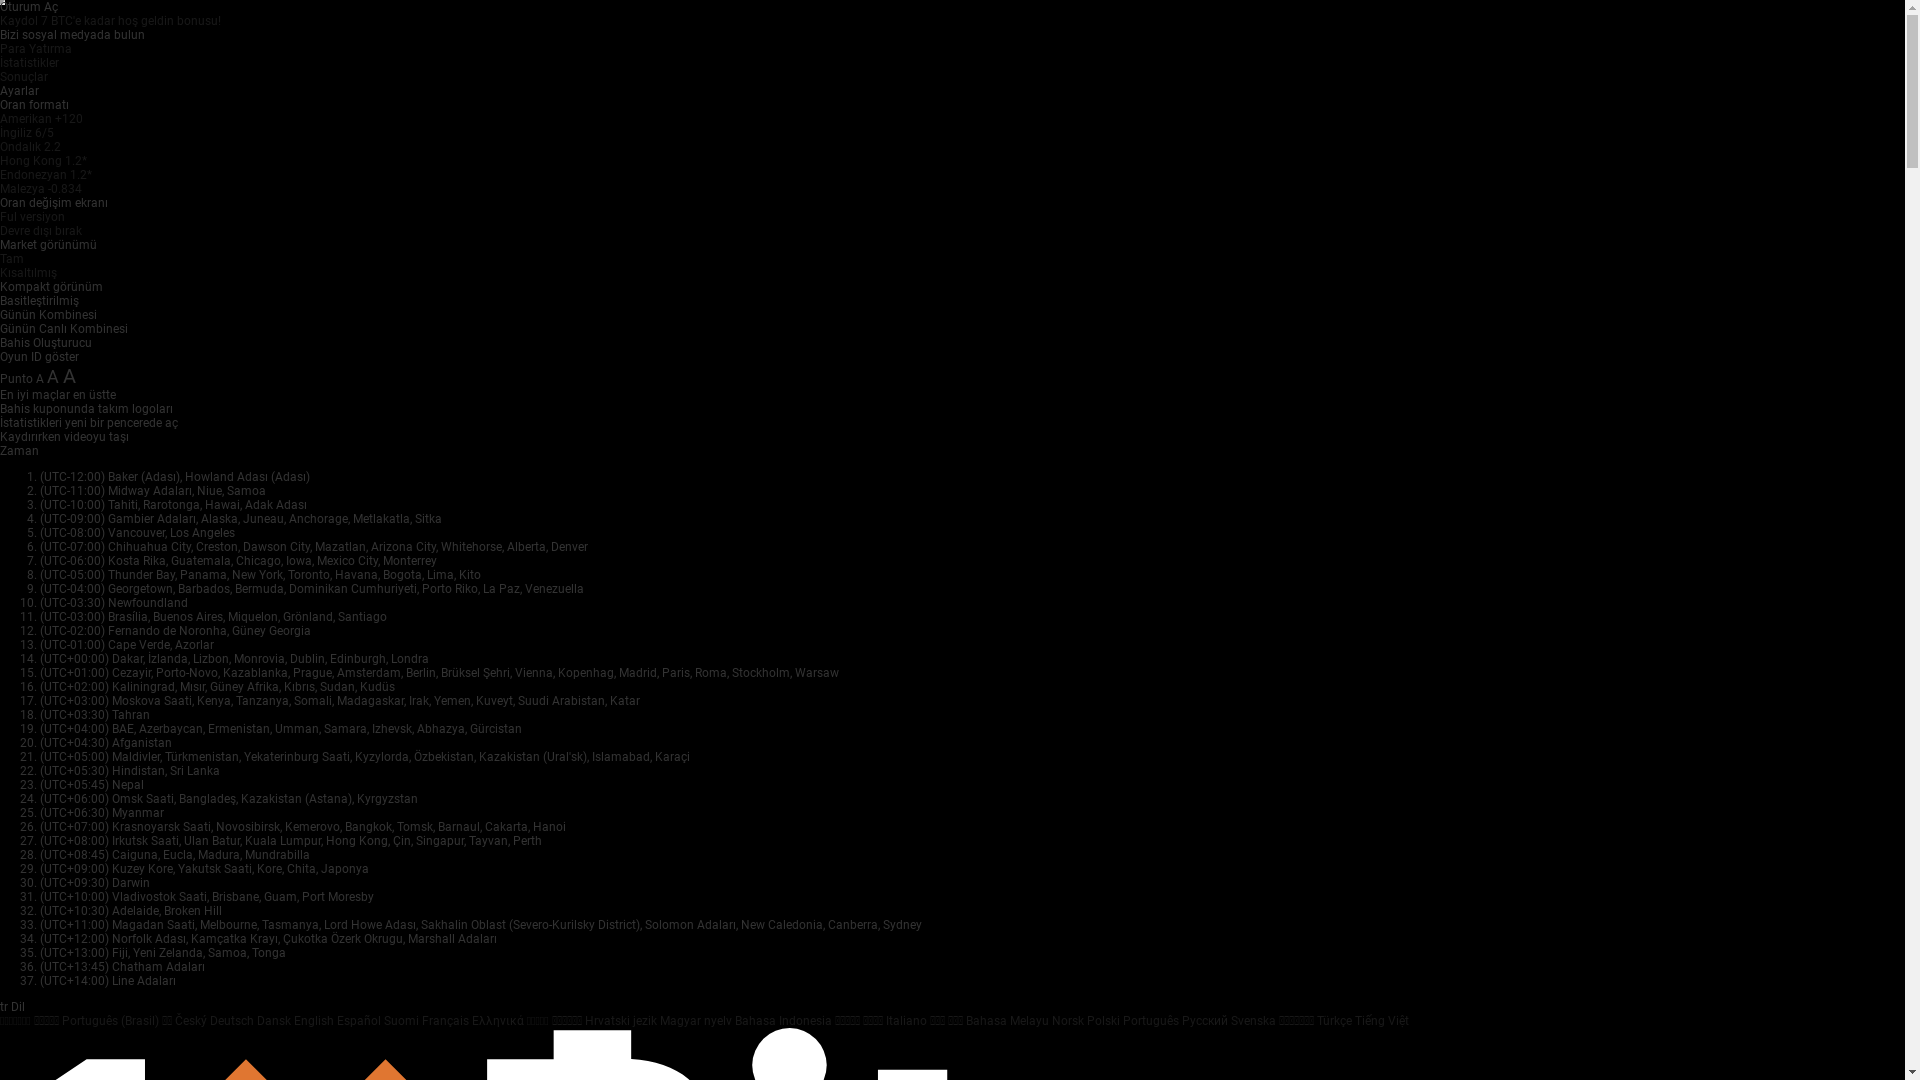 This screenshot has width=1920, height=1080. What do you see at coordinates (44, 161) in the screenshot?
I see `Hong Kong 1.2*` at bounding box center [44, 161].